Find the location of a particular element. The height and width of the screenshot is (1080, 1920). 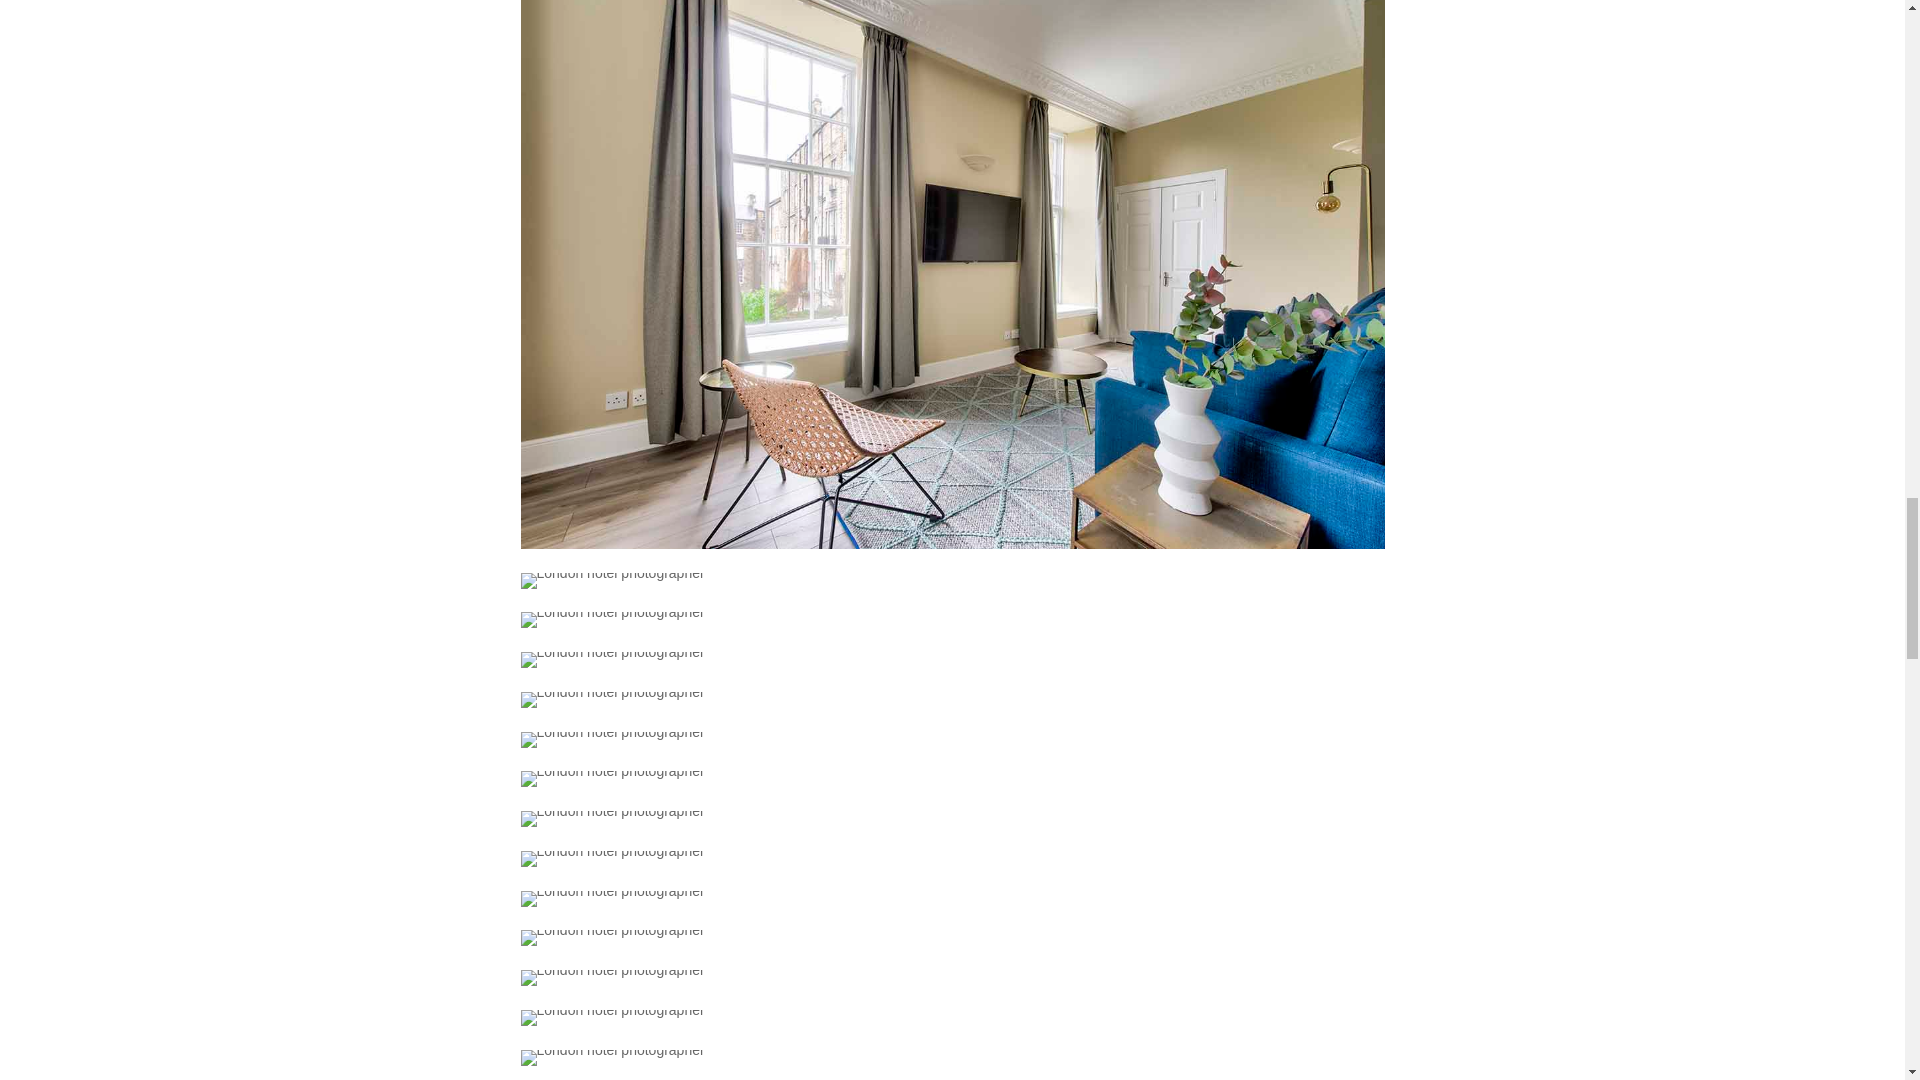

London hotel photographer is located at coordinates (612, 620).